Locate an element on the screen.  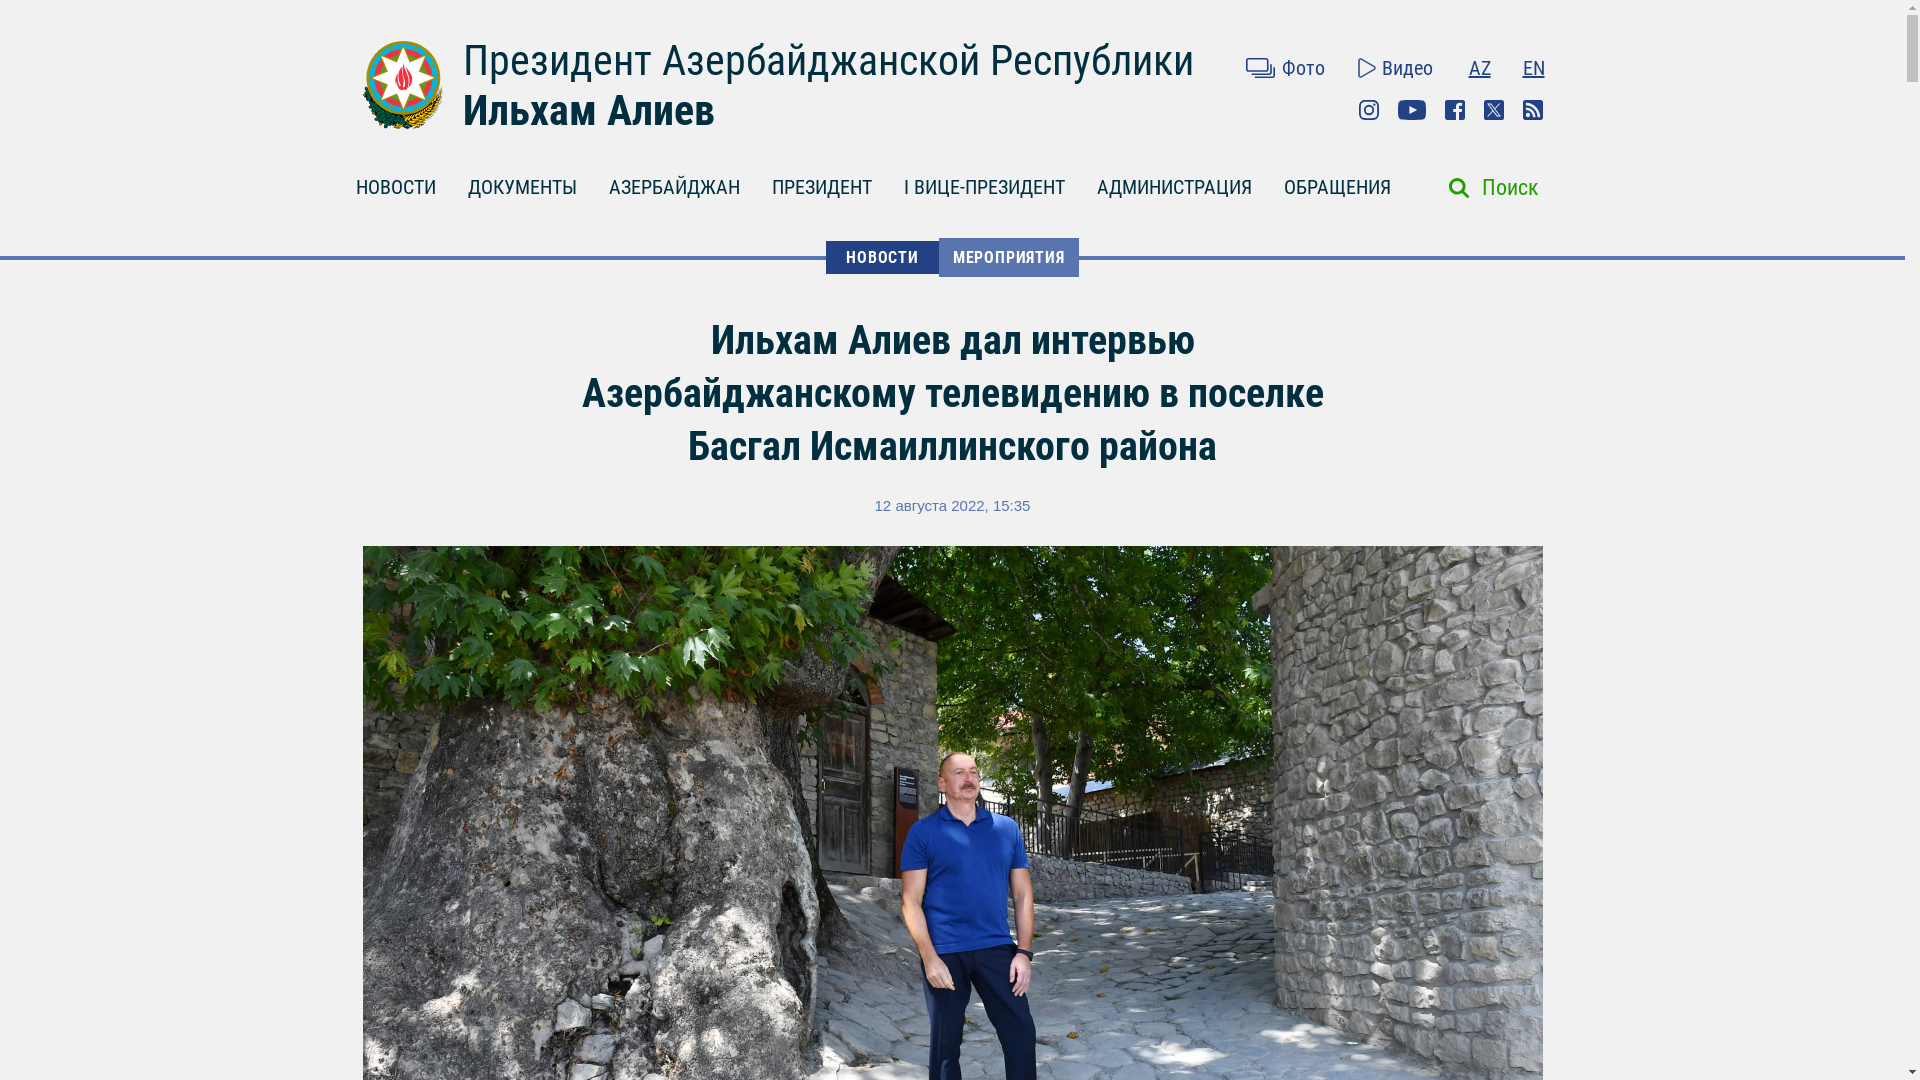
AZ is located at coordinates (1479, 68).